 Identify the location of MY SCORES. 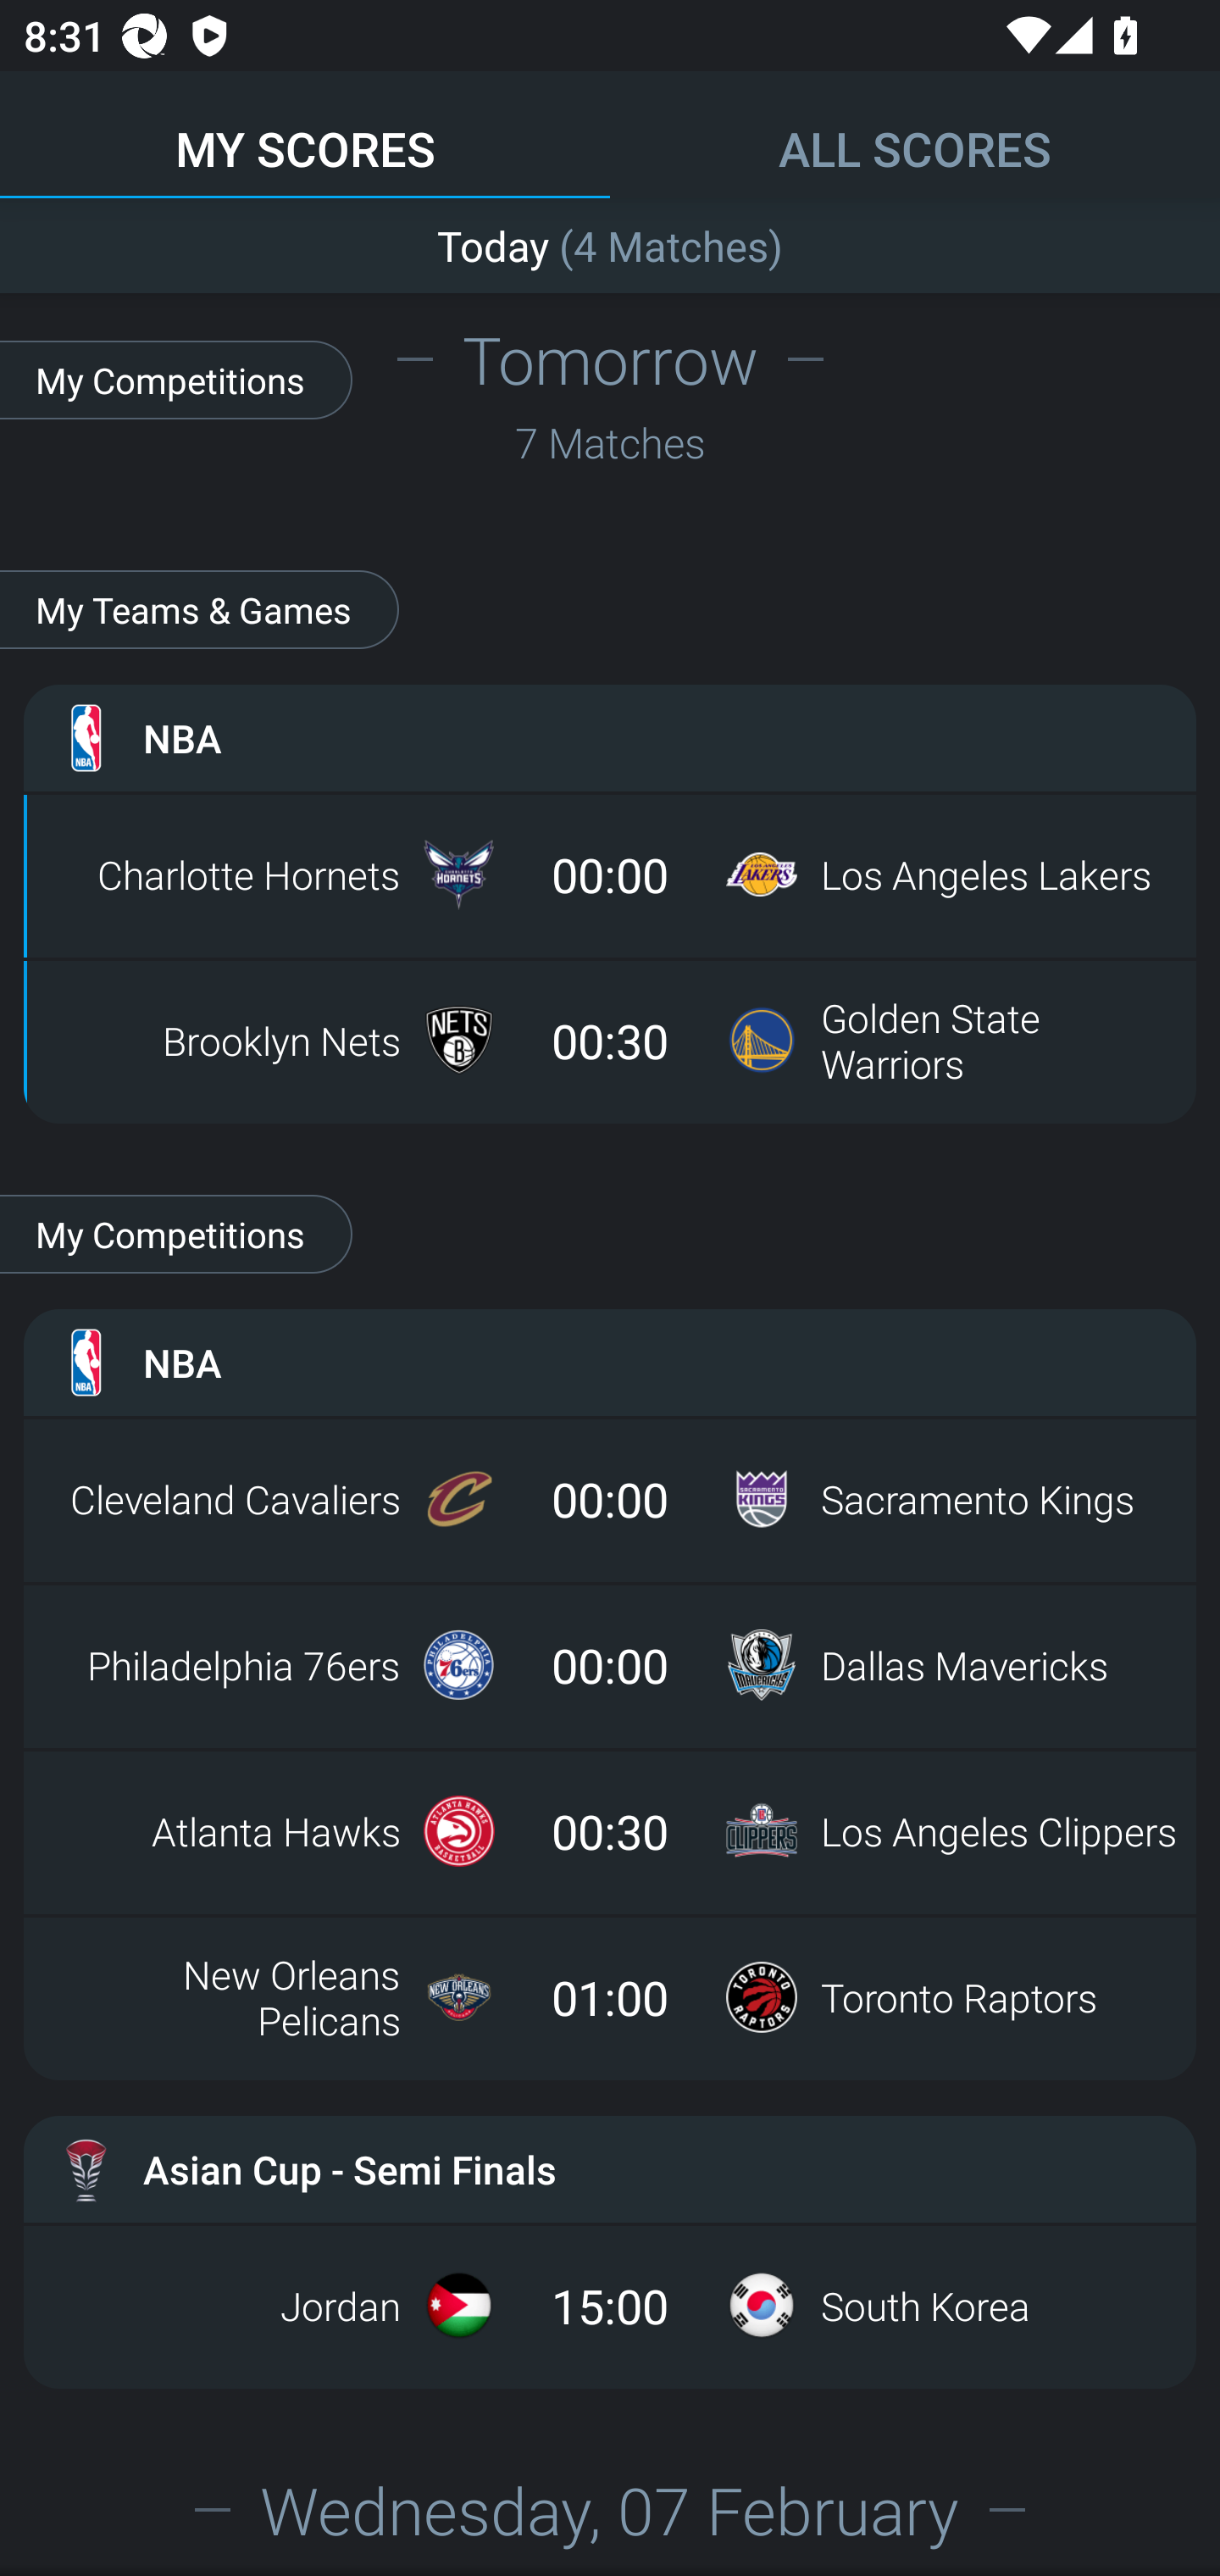
(305, 134).